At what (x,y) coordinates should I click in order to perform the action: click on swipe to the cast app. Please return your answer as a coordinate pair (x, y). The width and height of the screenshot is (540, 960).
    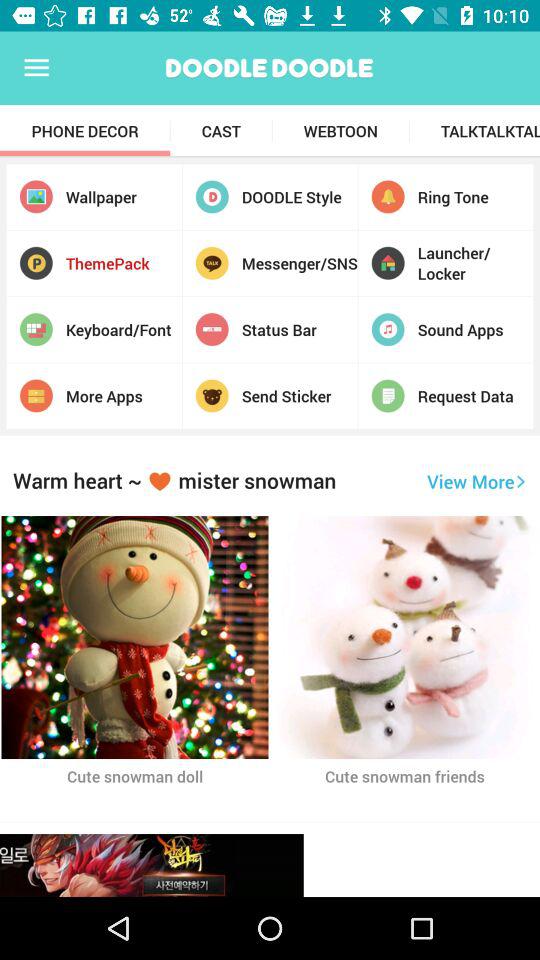
    Looking at the image, I should click on (221, 131).